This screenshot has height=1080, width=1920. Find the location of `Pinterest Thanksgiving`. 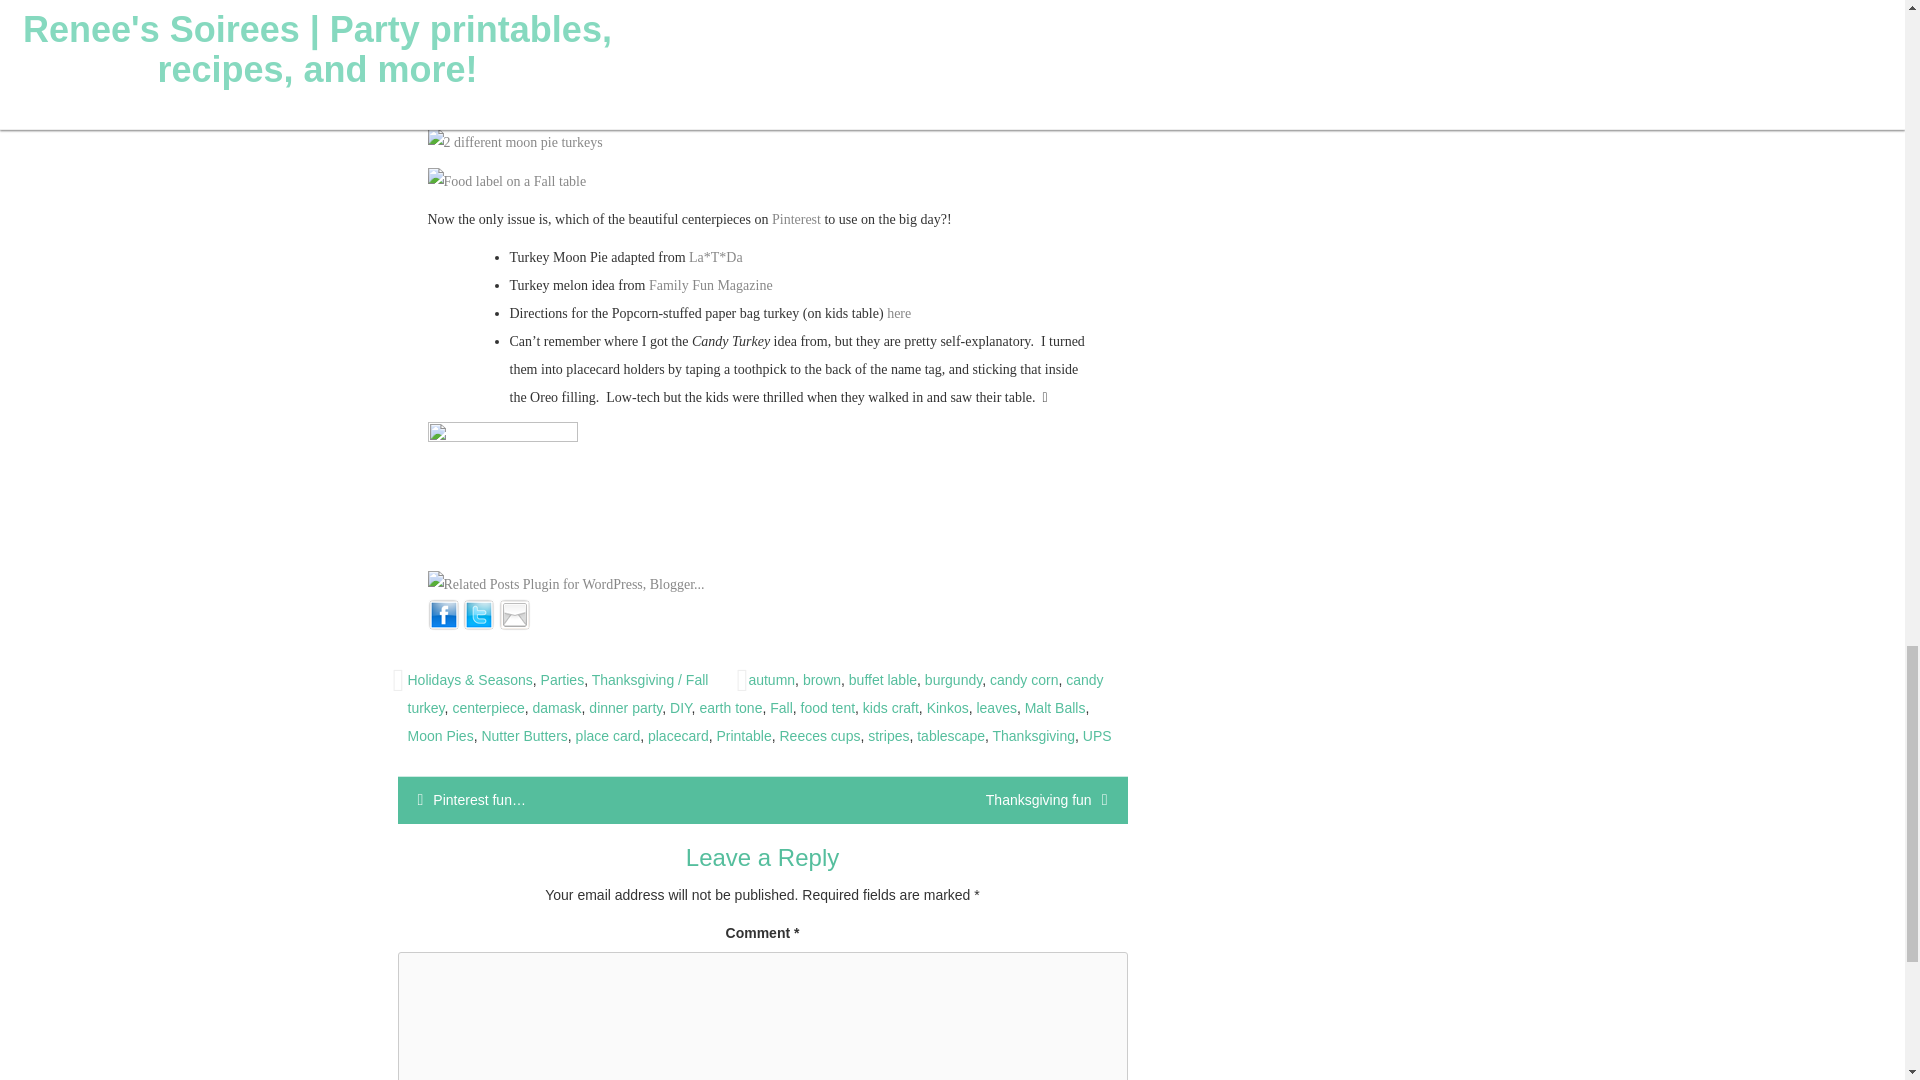

Pinterest Thanksgiving is located at coordinates (796, 218).